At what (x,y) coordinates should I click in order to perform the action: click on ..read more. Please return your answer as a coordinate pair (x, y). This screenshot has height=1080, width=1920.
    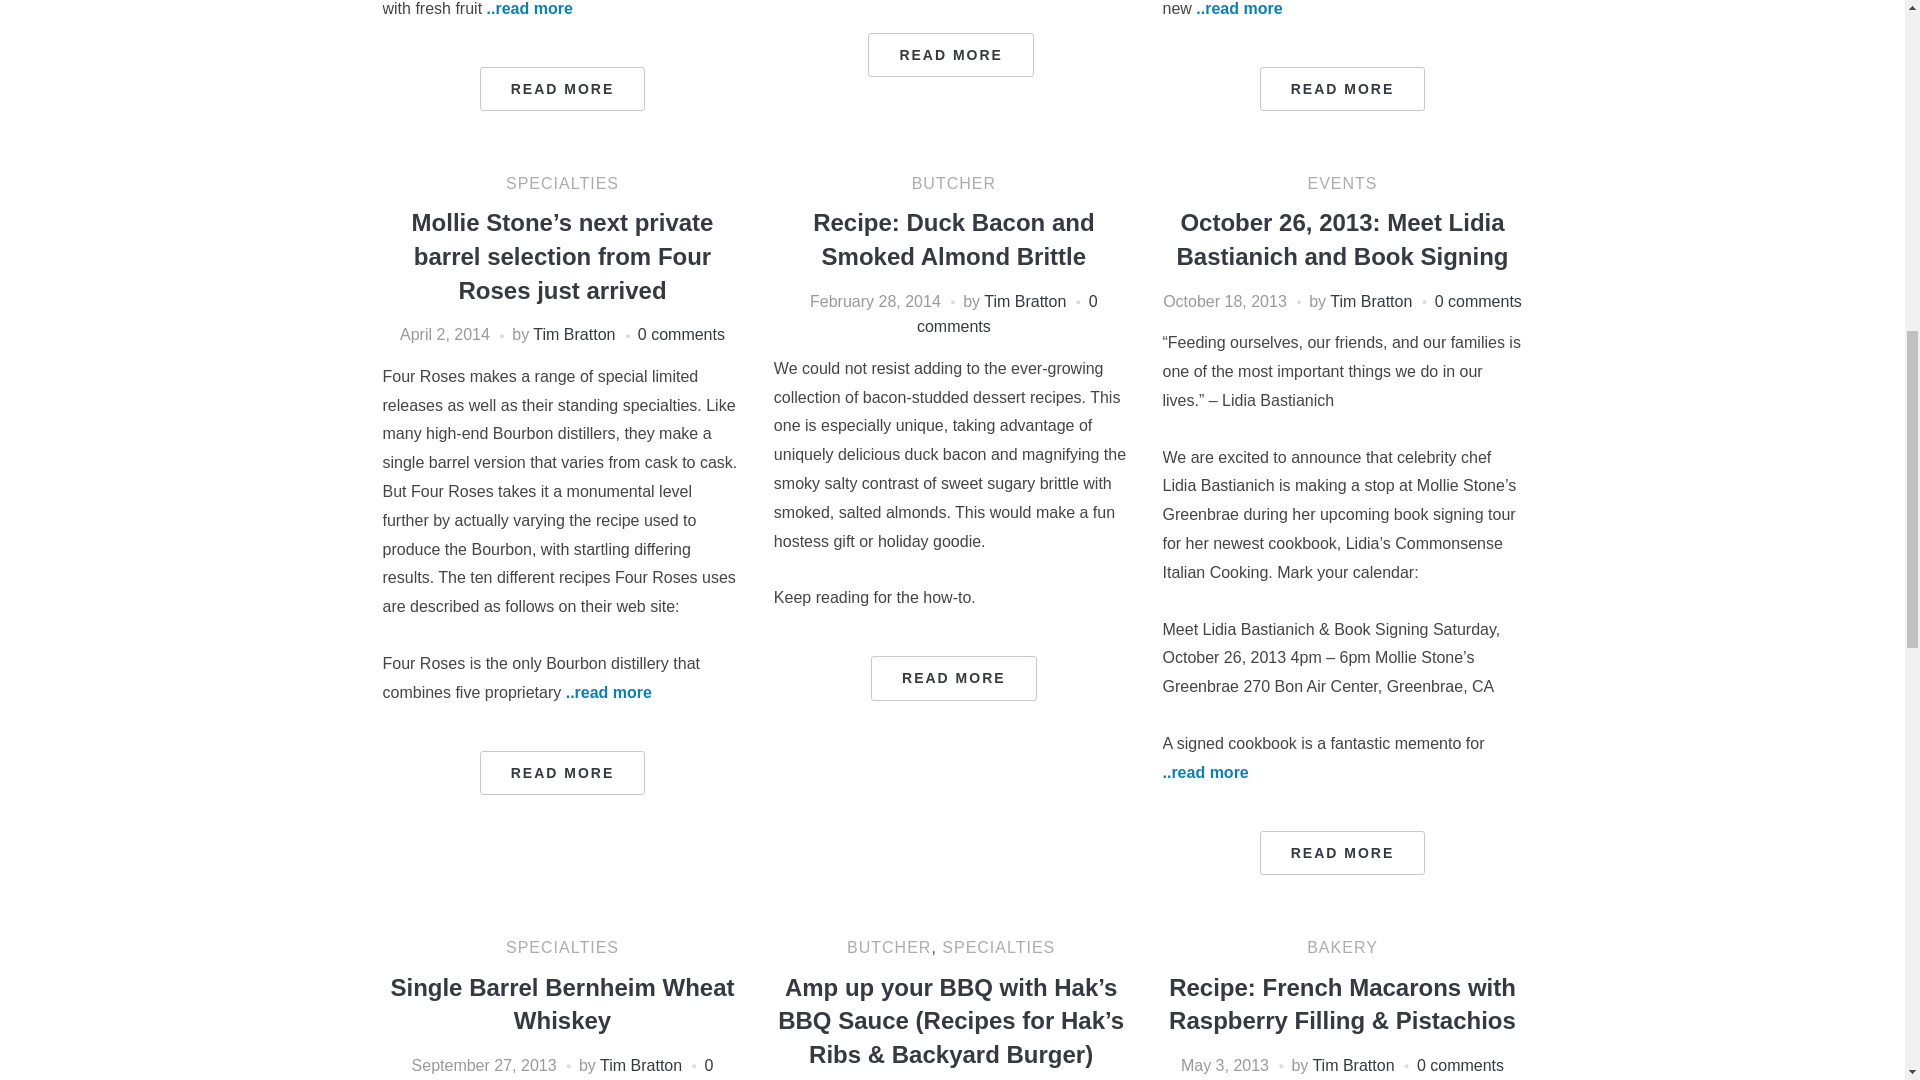
    Looking at the image, I should click on (1239, 8).